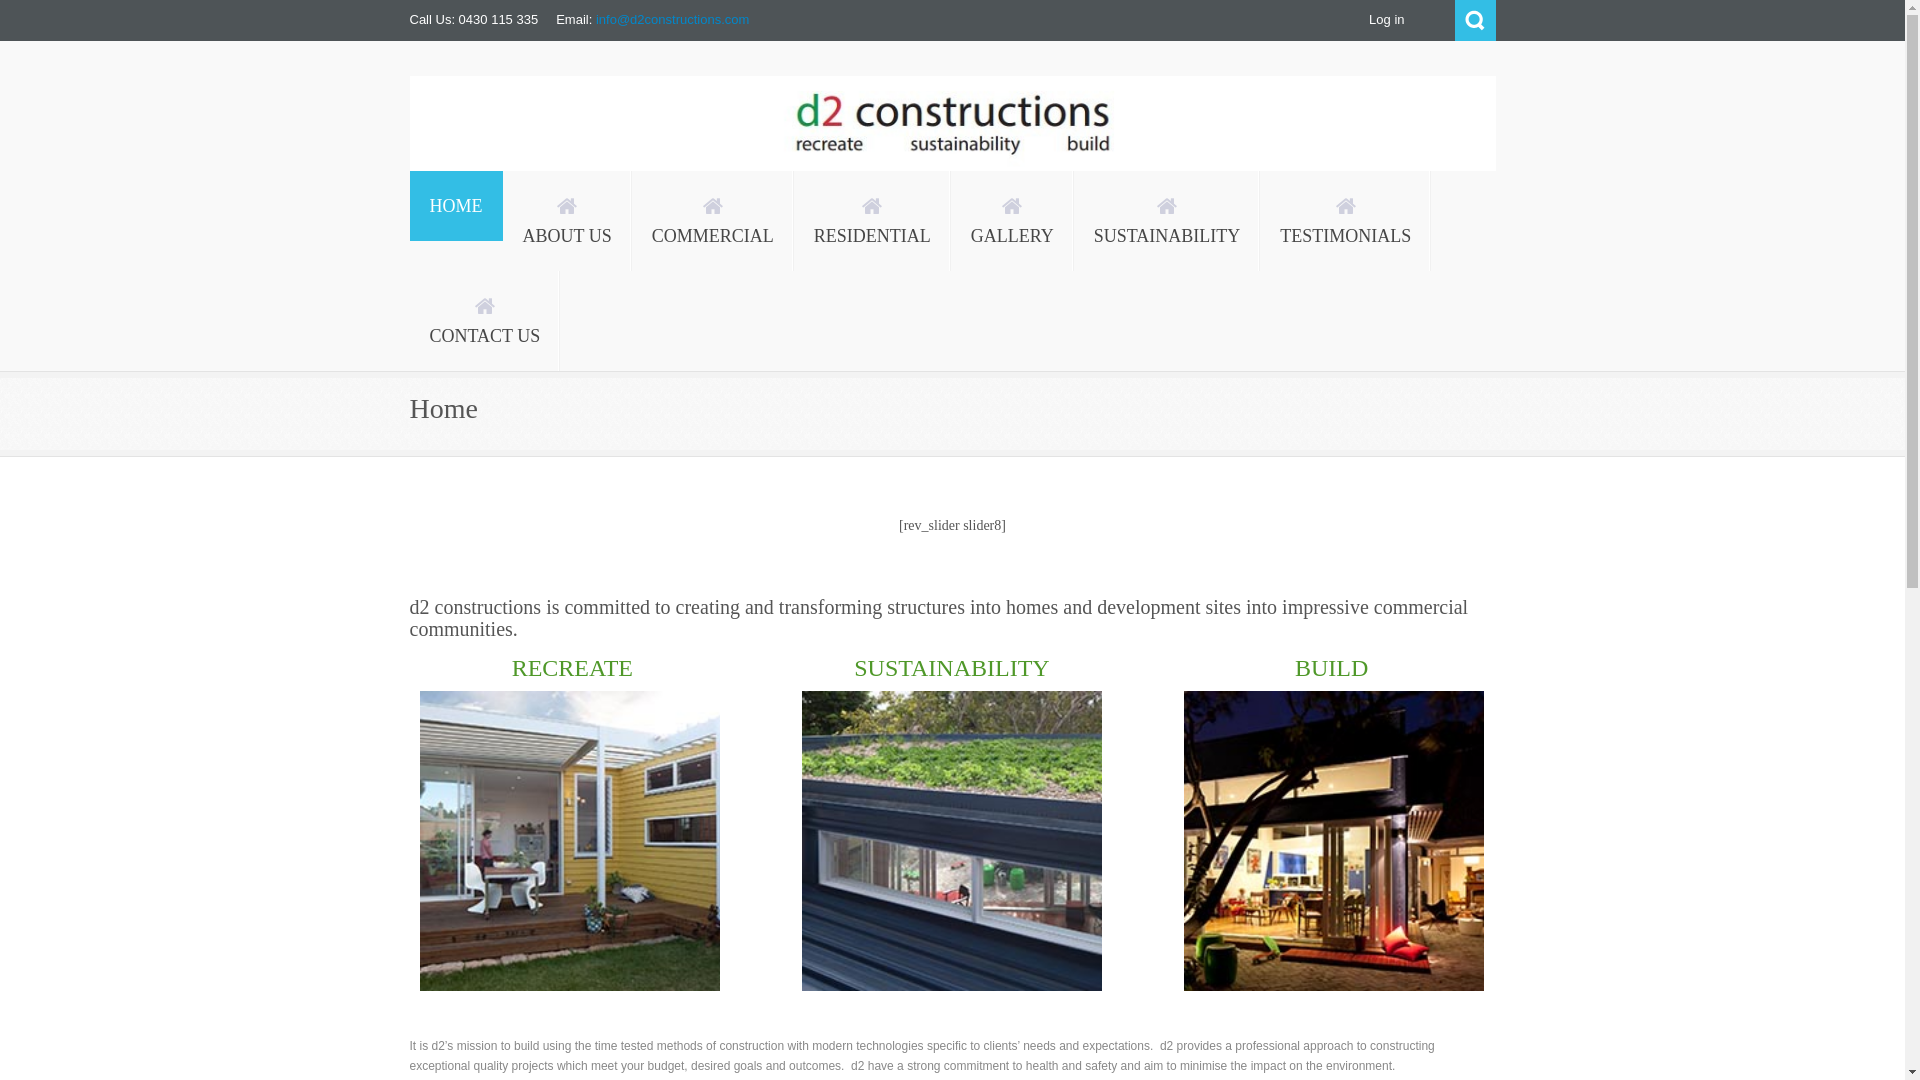 The height and width of the screenshot is (1080, 1920). I want to click on SUSTAINABILITY, so click(1168, 221).